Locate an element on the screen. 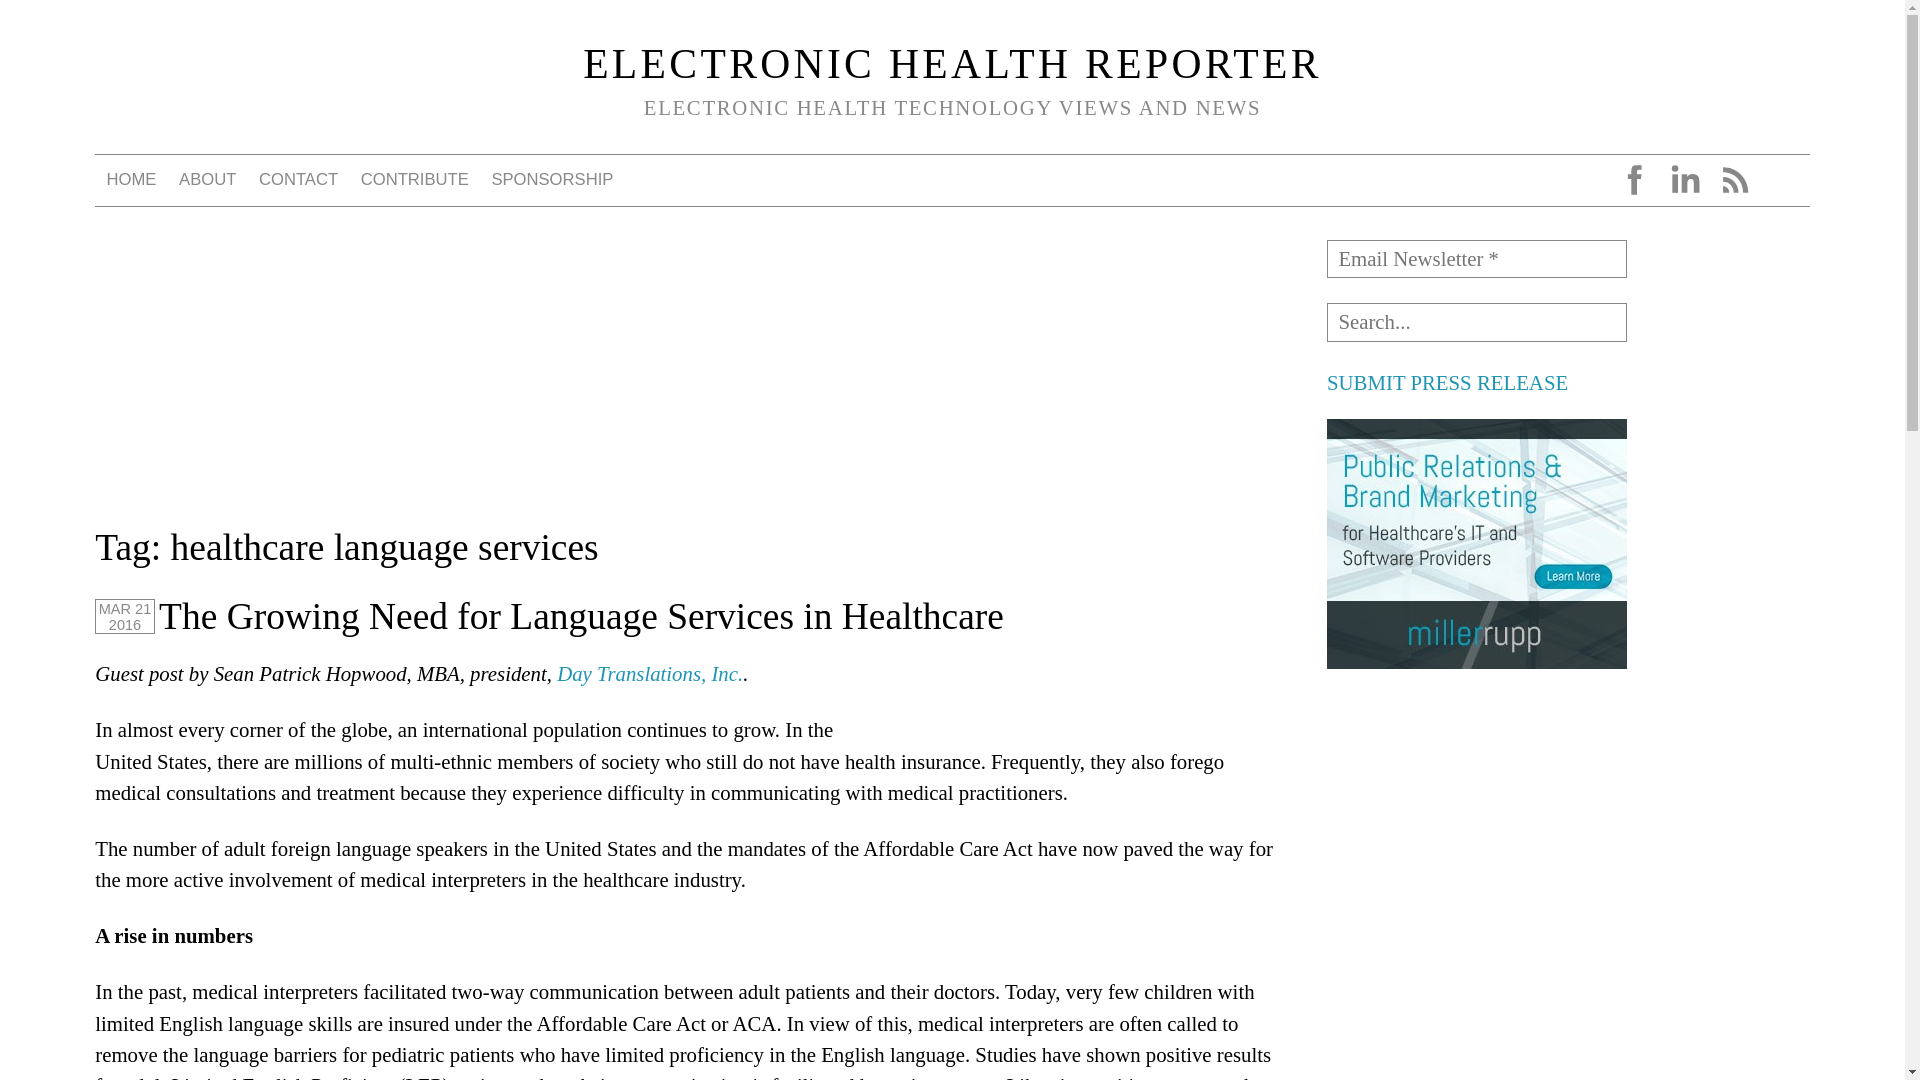 The image size is (1920, 1080). SPONSORSHIP is located at coordinates (552, 179).